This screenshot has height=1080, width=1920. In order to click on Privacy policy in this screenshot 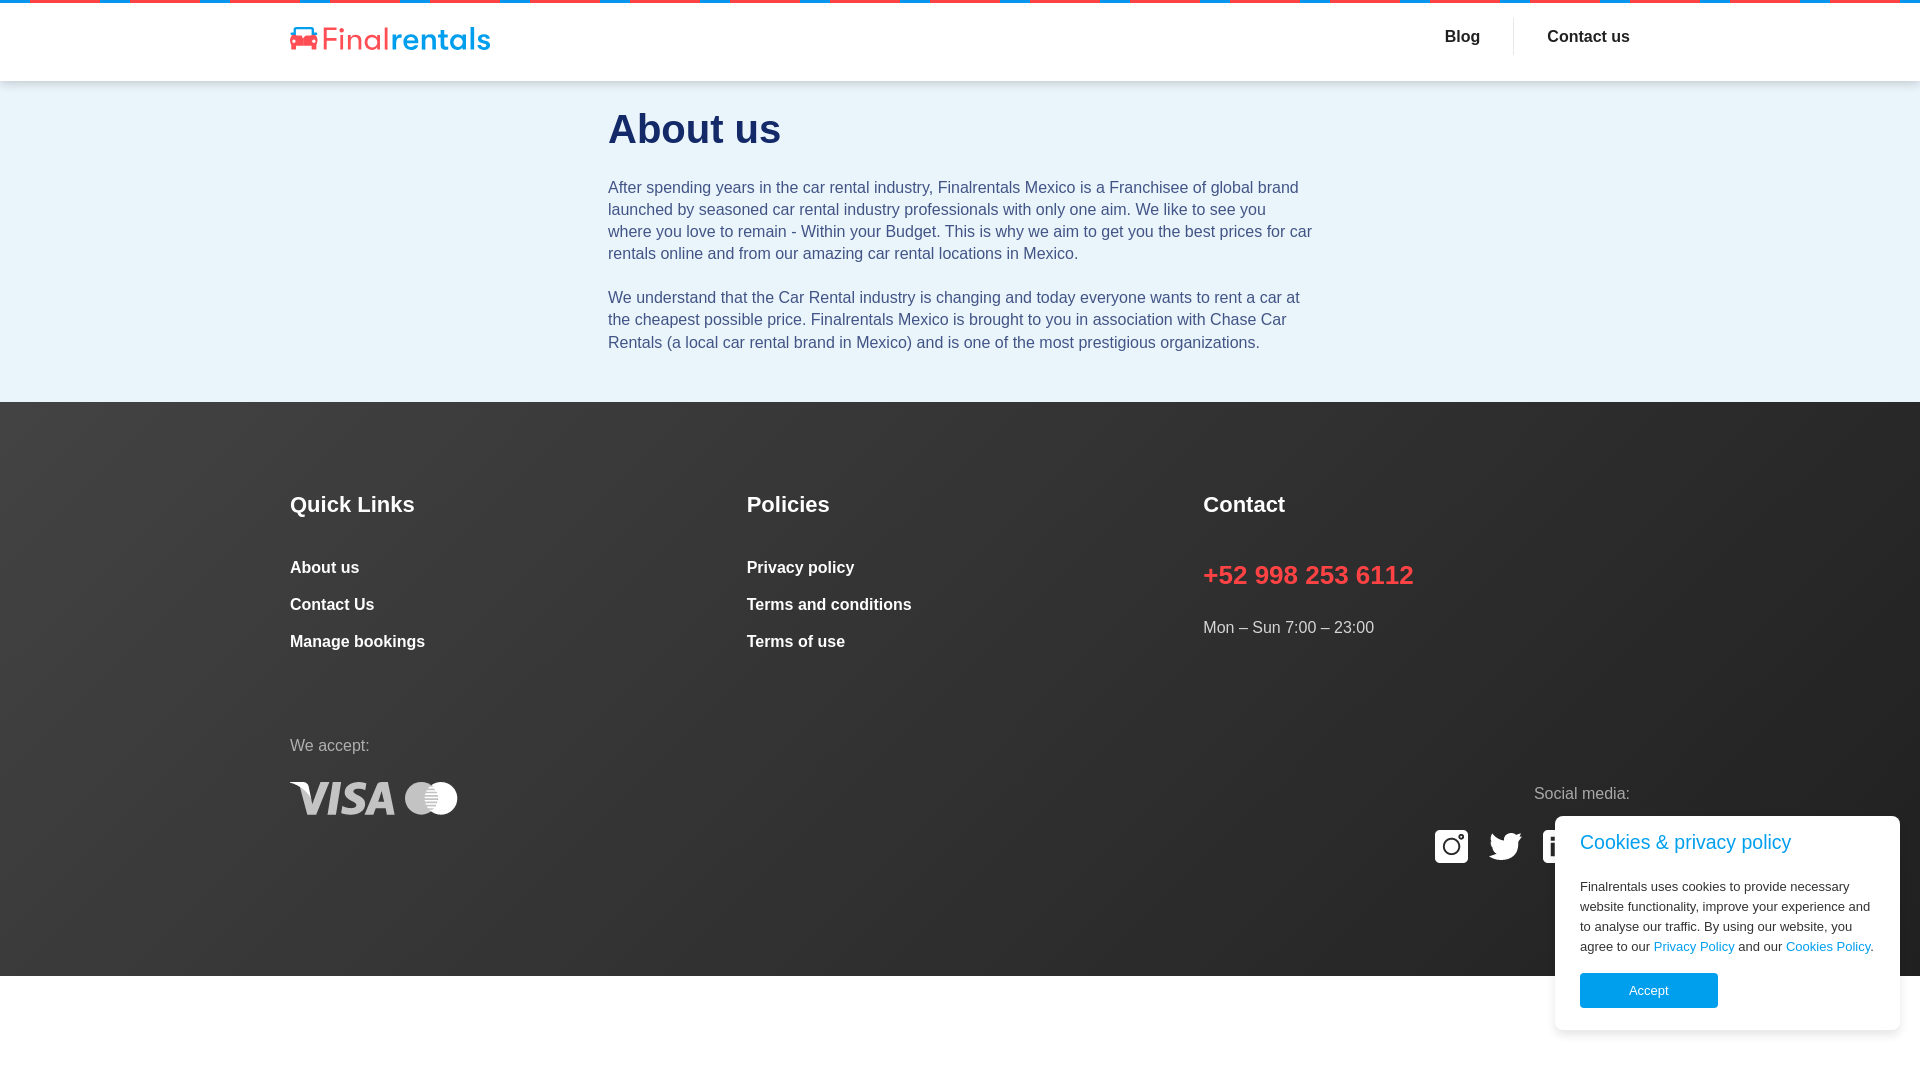, I will do `click(960, 568)`.